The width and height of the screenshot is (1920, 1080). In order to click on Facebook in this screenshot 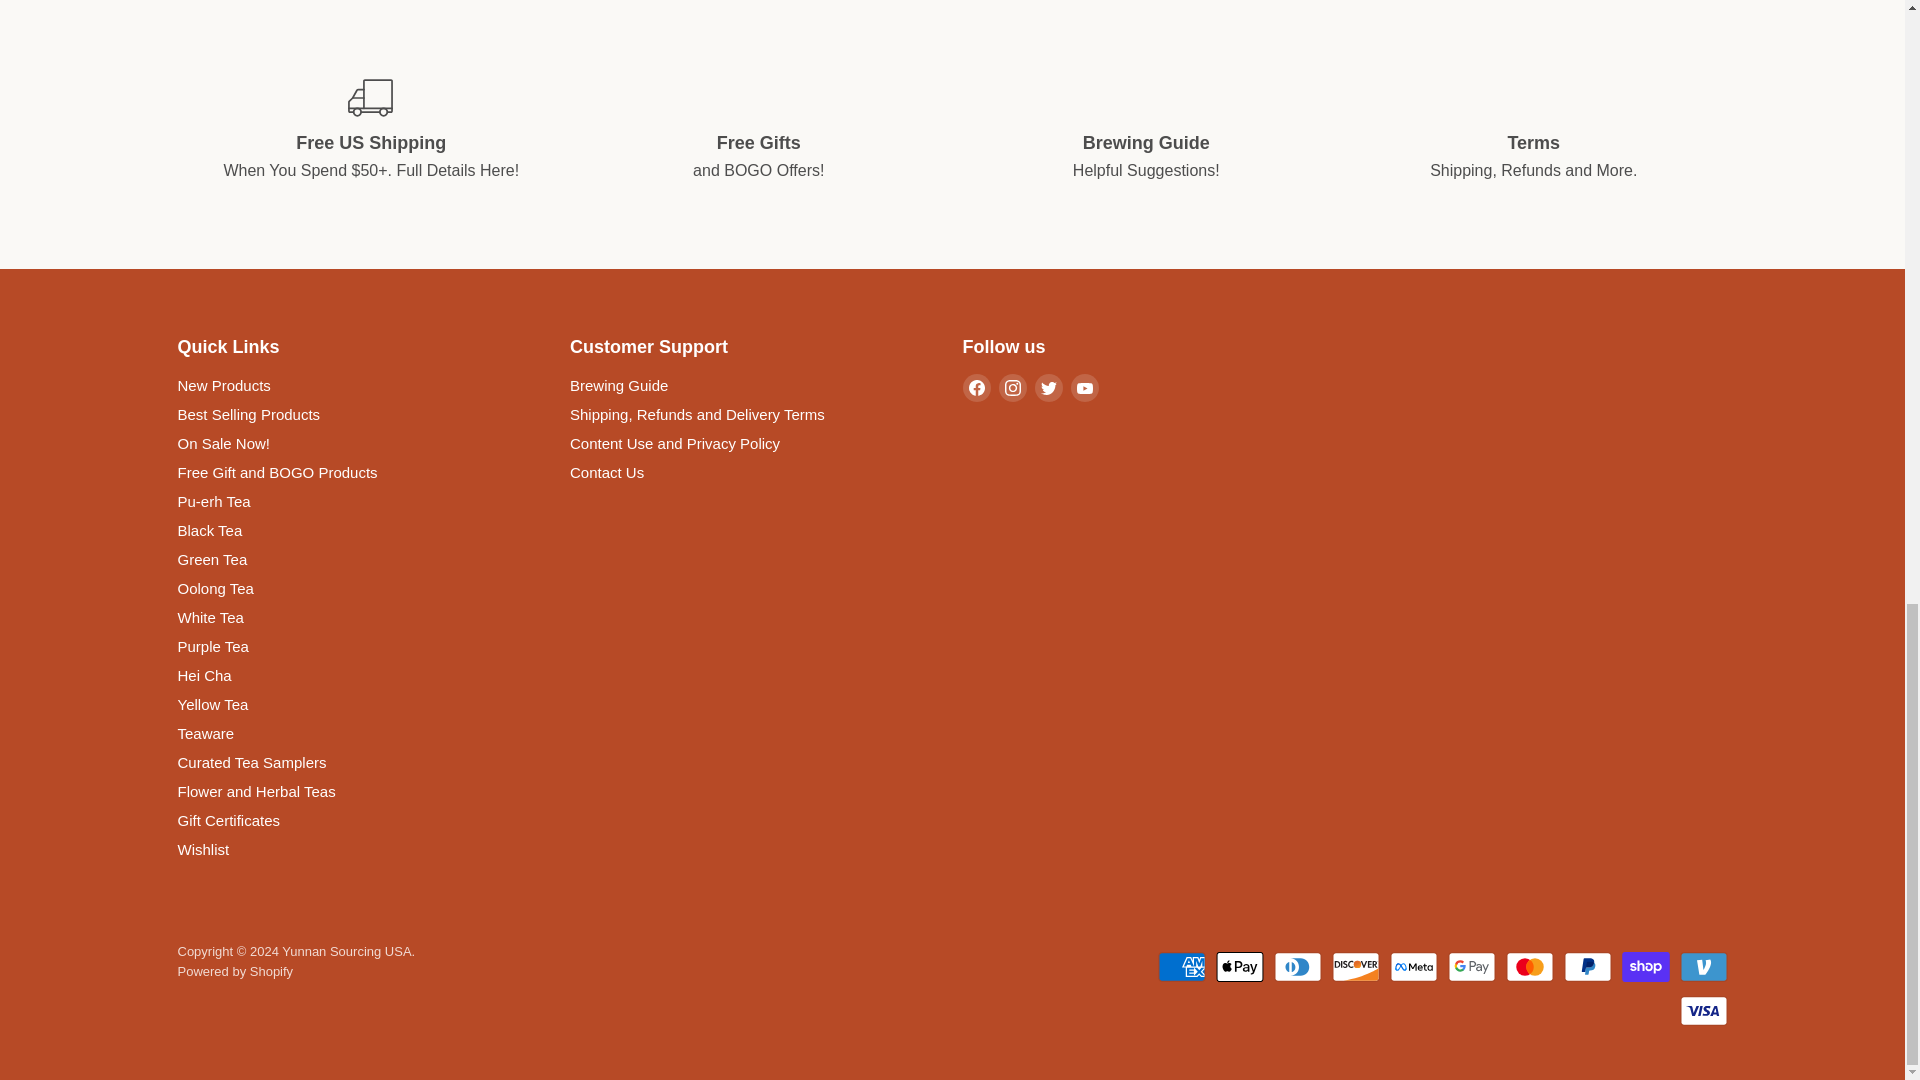, I will do `click(976, 387)`.